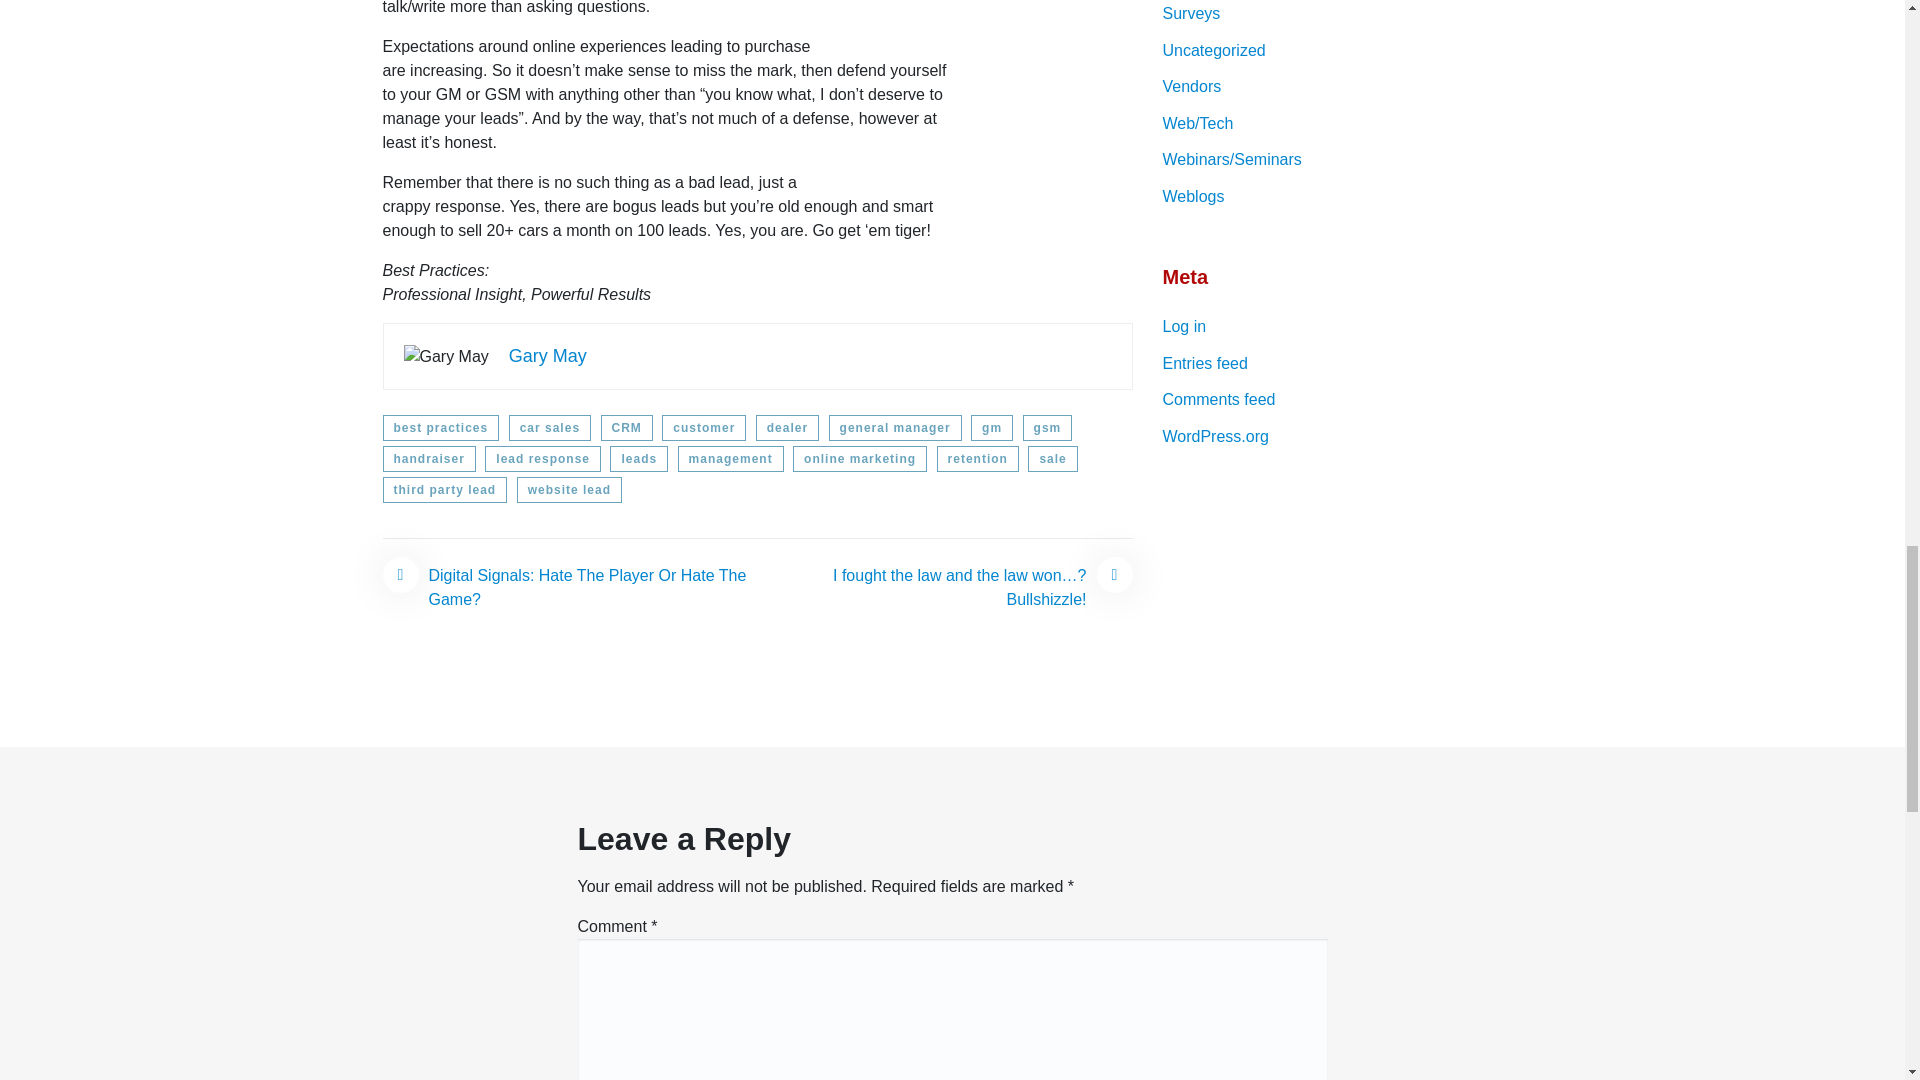 The width and height of the screenshot is (1920, 1080). What do you see at coordinates (548, 356) in the screenshot?
I see `Gary May` at bounding box center [548, 356].